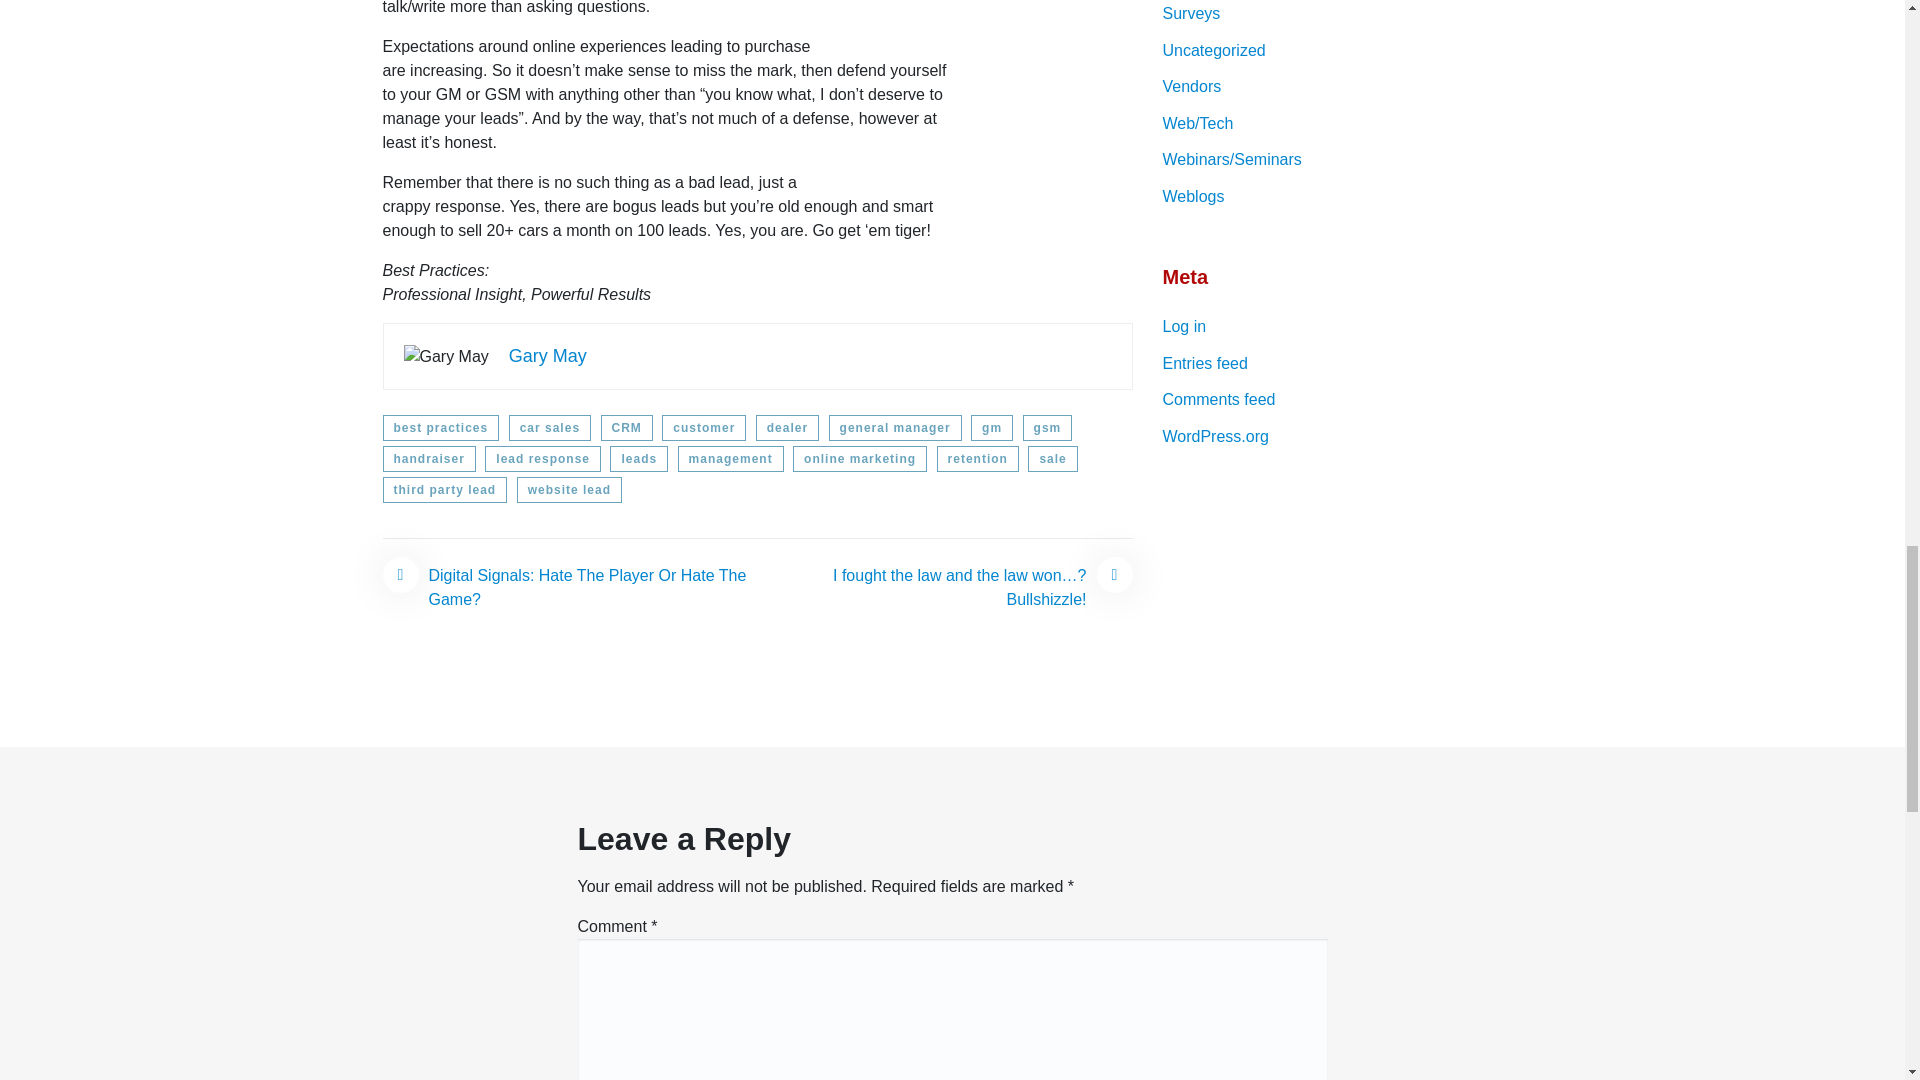 The width and height of the screenshot is (1920, 1080). What do you see at coordinates (548, 356) in the screenshot?
I see `Gary May` at bounding box center [548, 356].